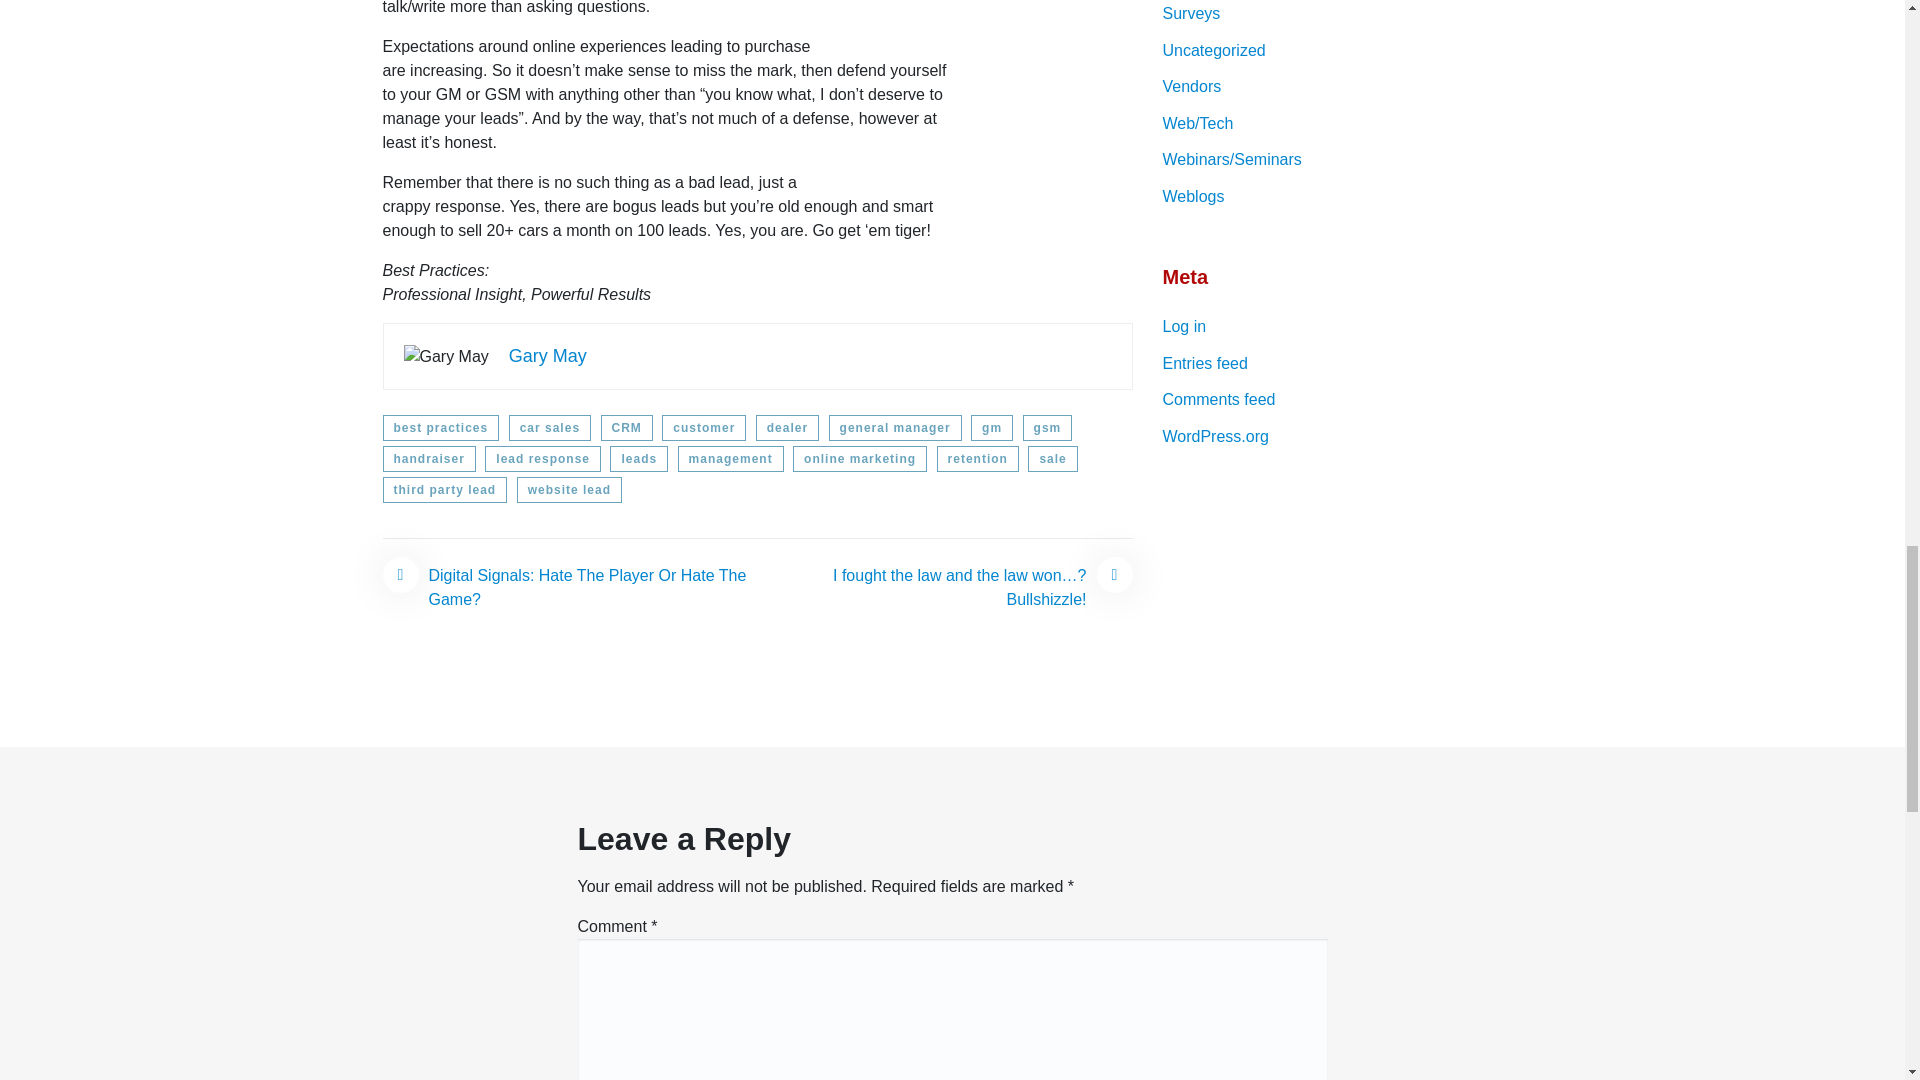 The width and height of the screenshot is (1920, 1080). What do you see at coordinates (548, 356) in the screenshot?
I see `Gary May` at bounding box center [548, 356].